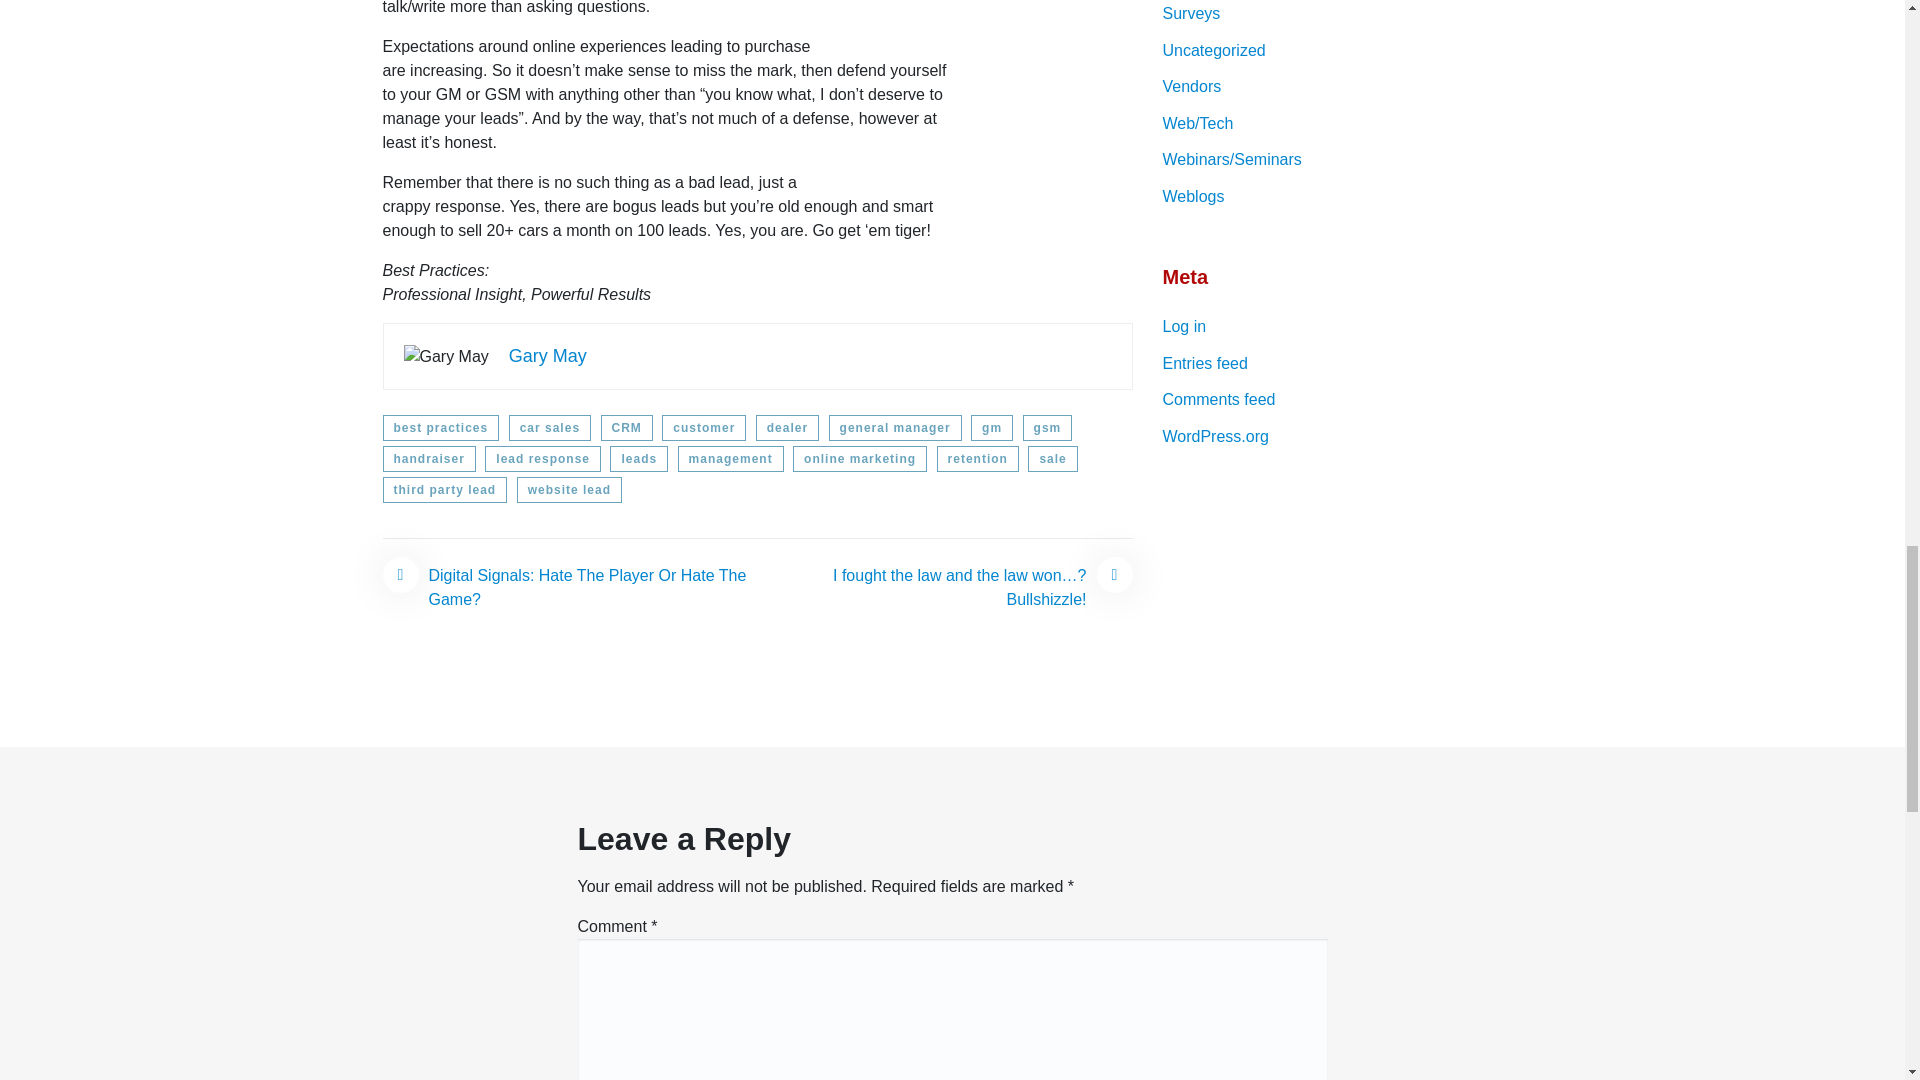 The width and height of the screenshot is (1920, 1080). What do you see at coordinates (548, 356) in the screenshot?
I see `Gary May` at bounding box center [548, 356].